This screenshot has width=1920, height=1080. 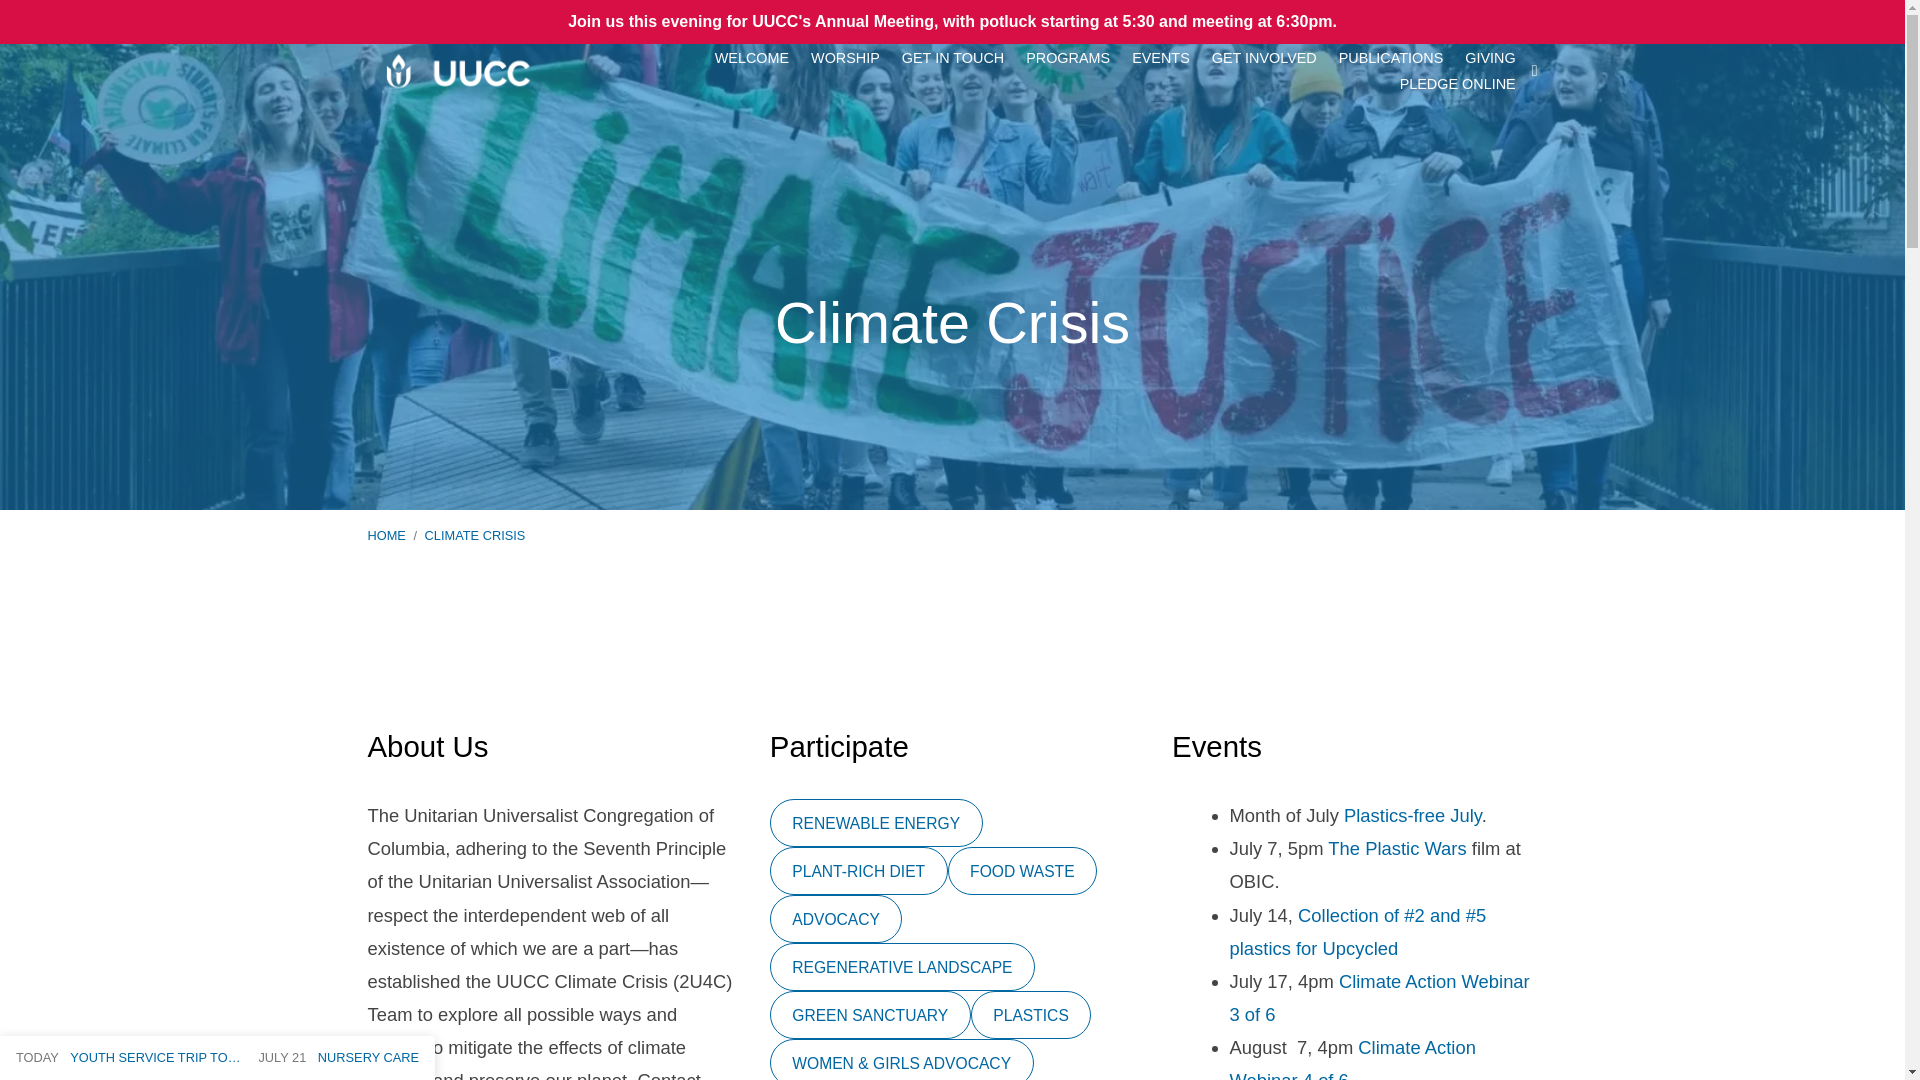 What do you see at coordinates (338, 1056) in the screenshot?
I see `Nursery Care` at bounding box center [338, 1056].